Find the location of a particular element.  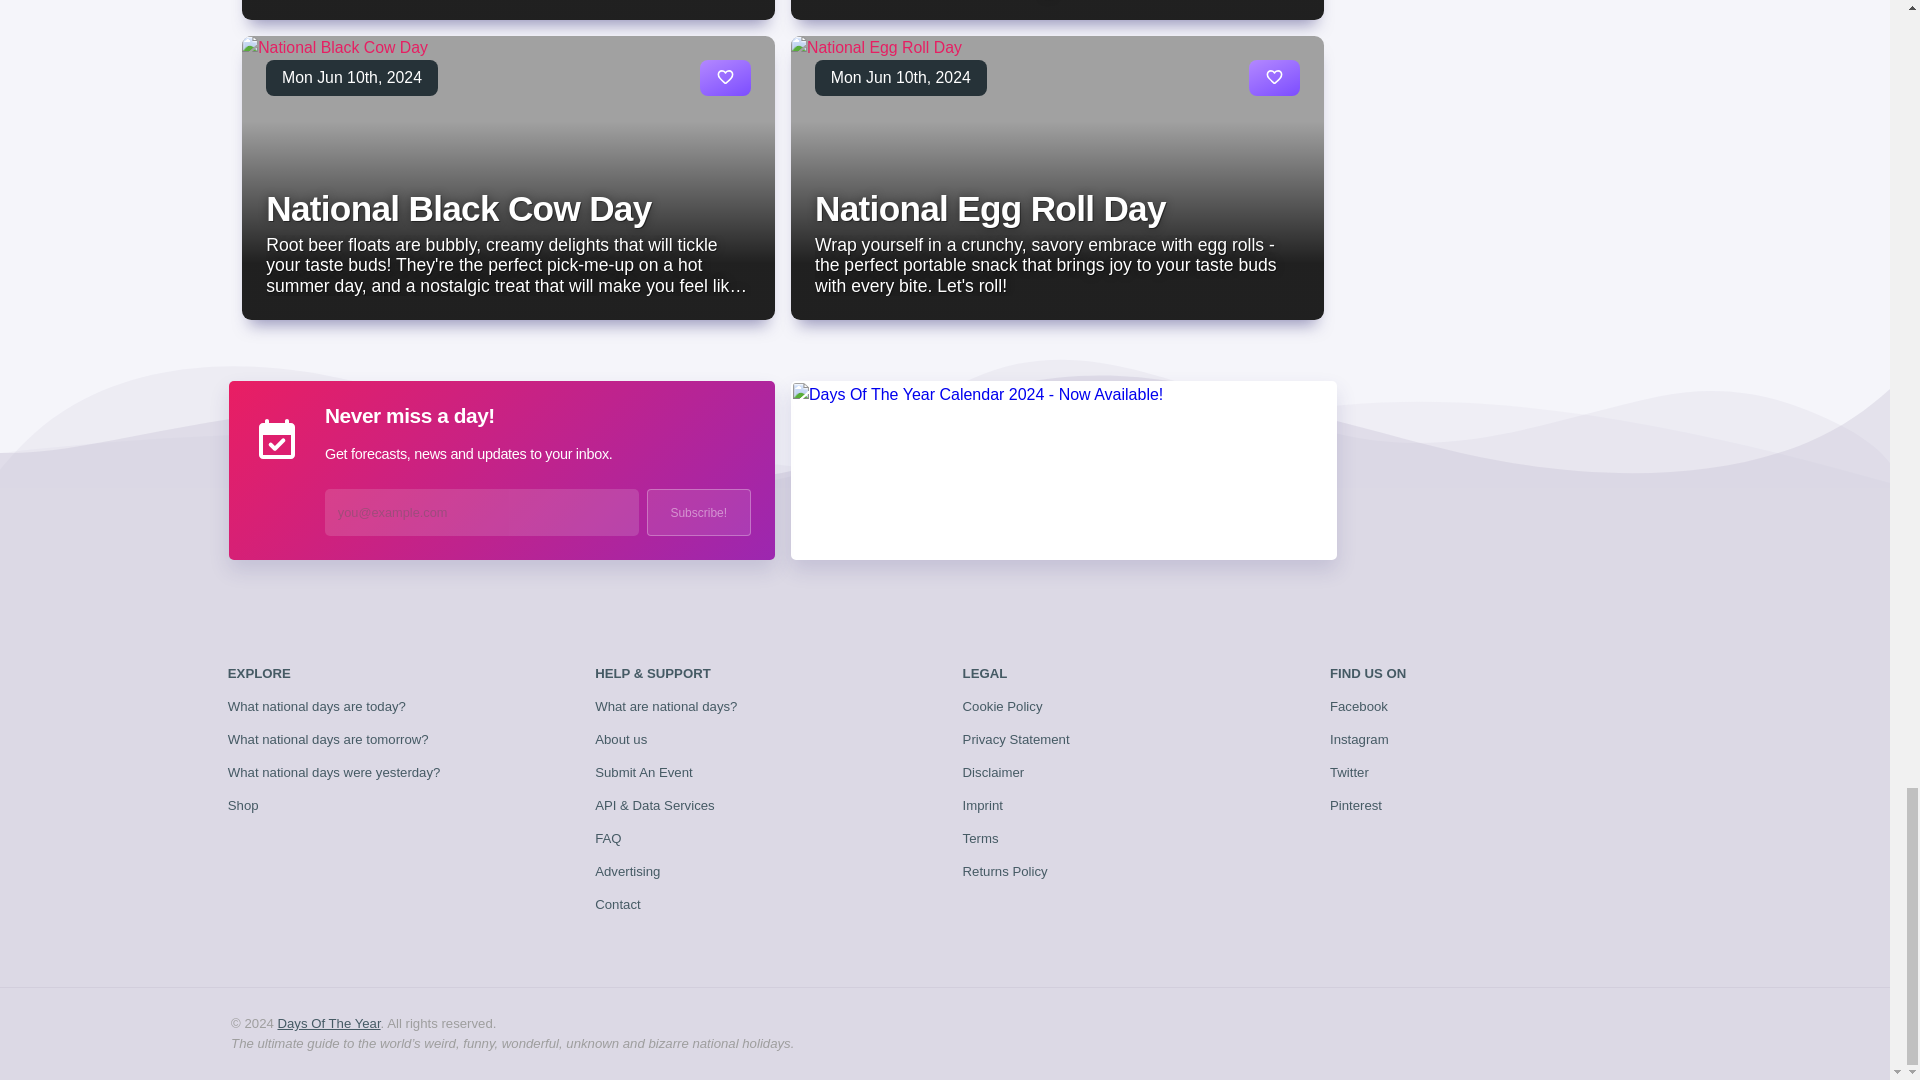

What national days were yesterday? is located at coordinates (334, 772).